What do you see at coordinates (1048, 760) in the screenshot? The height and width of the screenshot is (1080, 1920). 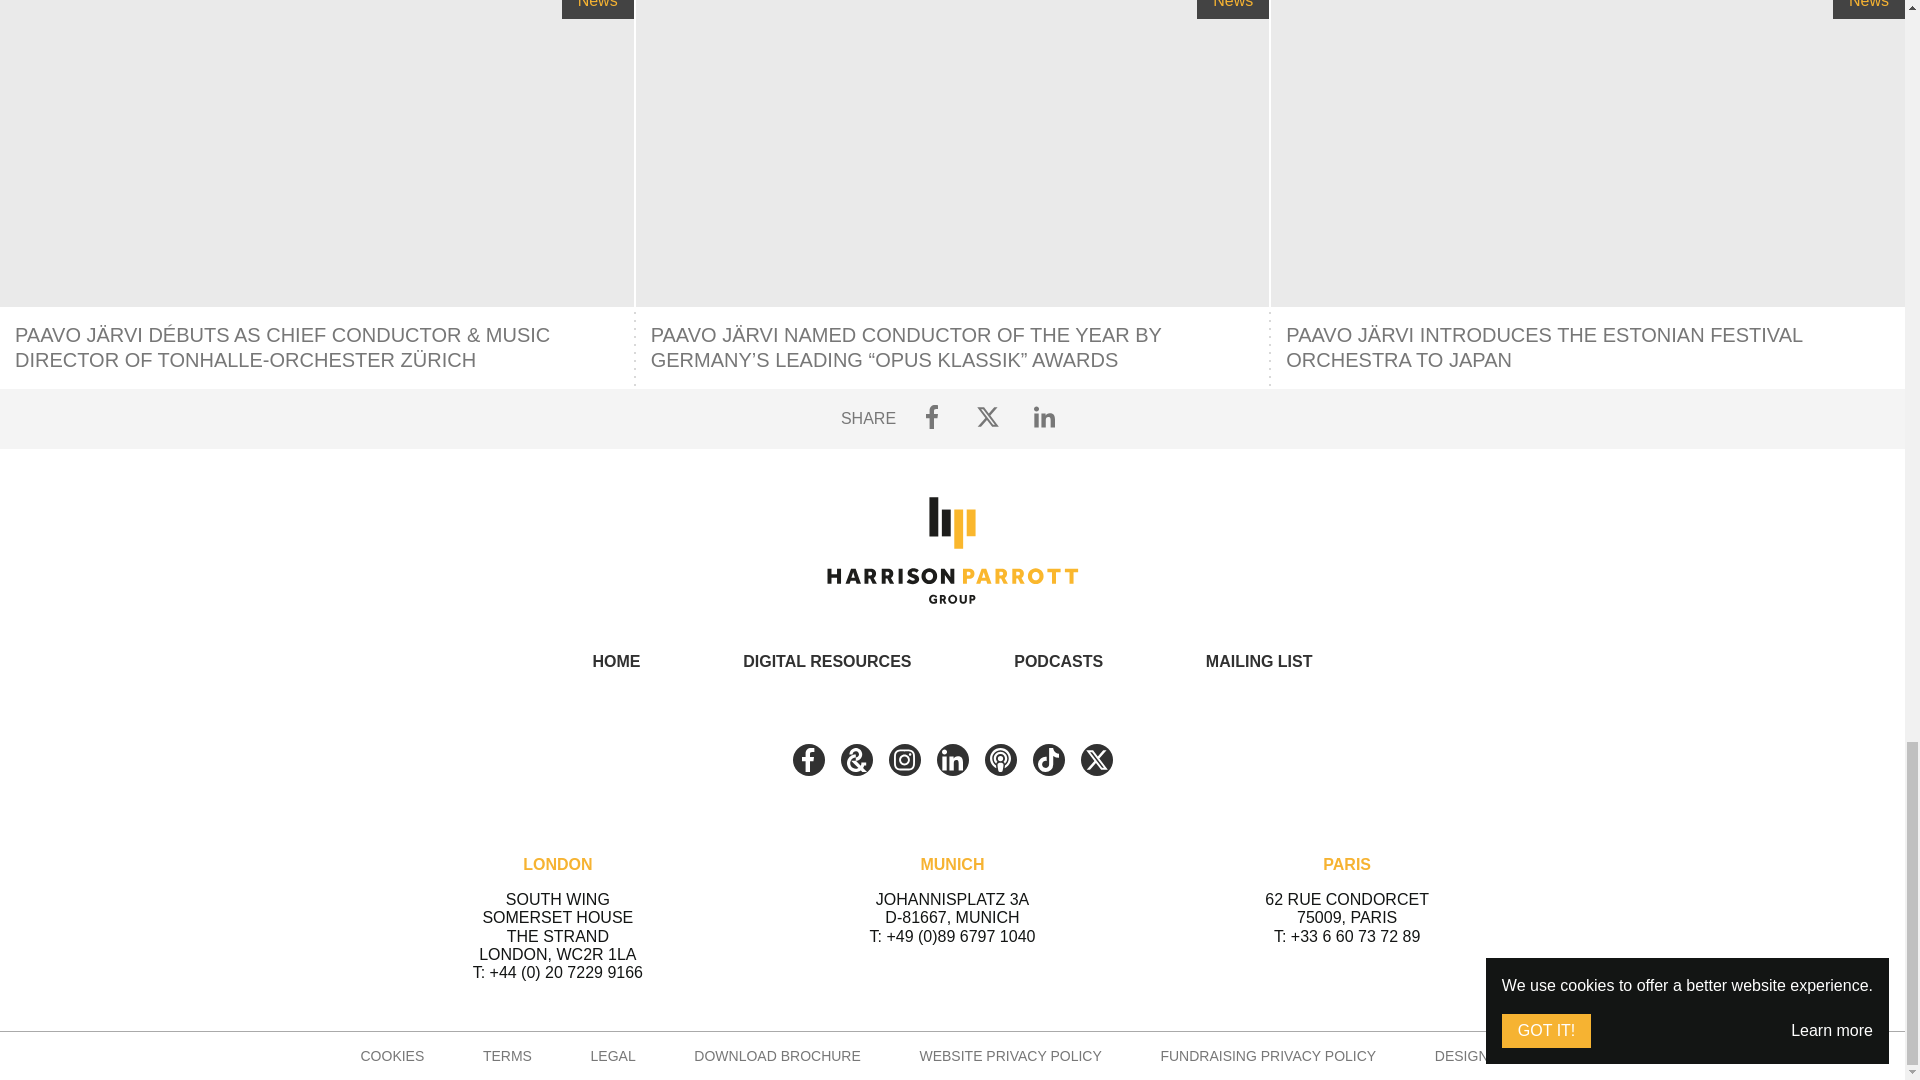 I see `TikTok` at bounding box center [1048, 760].